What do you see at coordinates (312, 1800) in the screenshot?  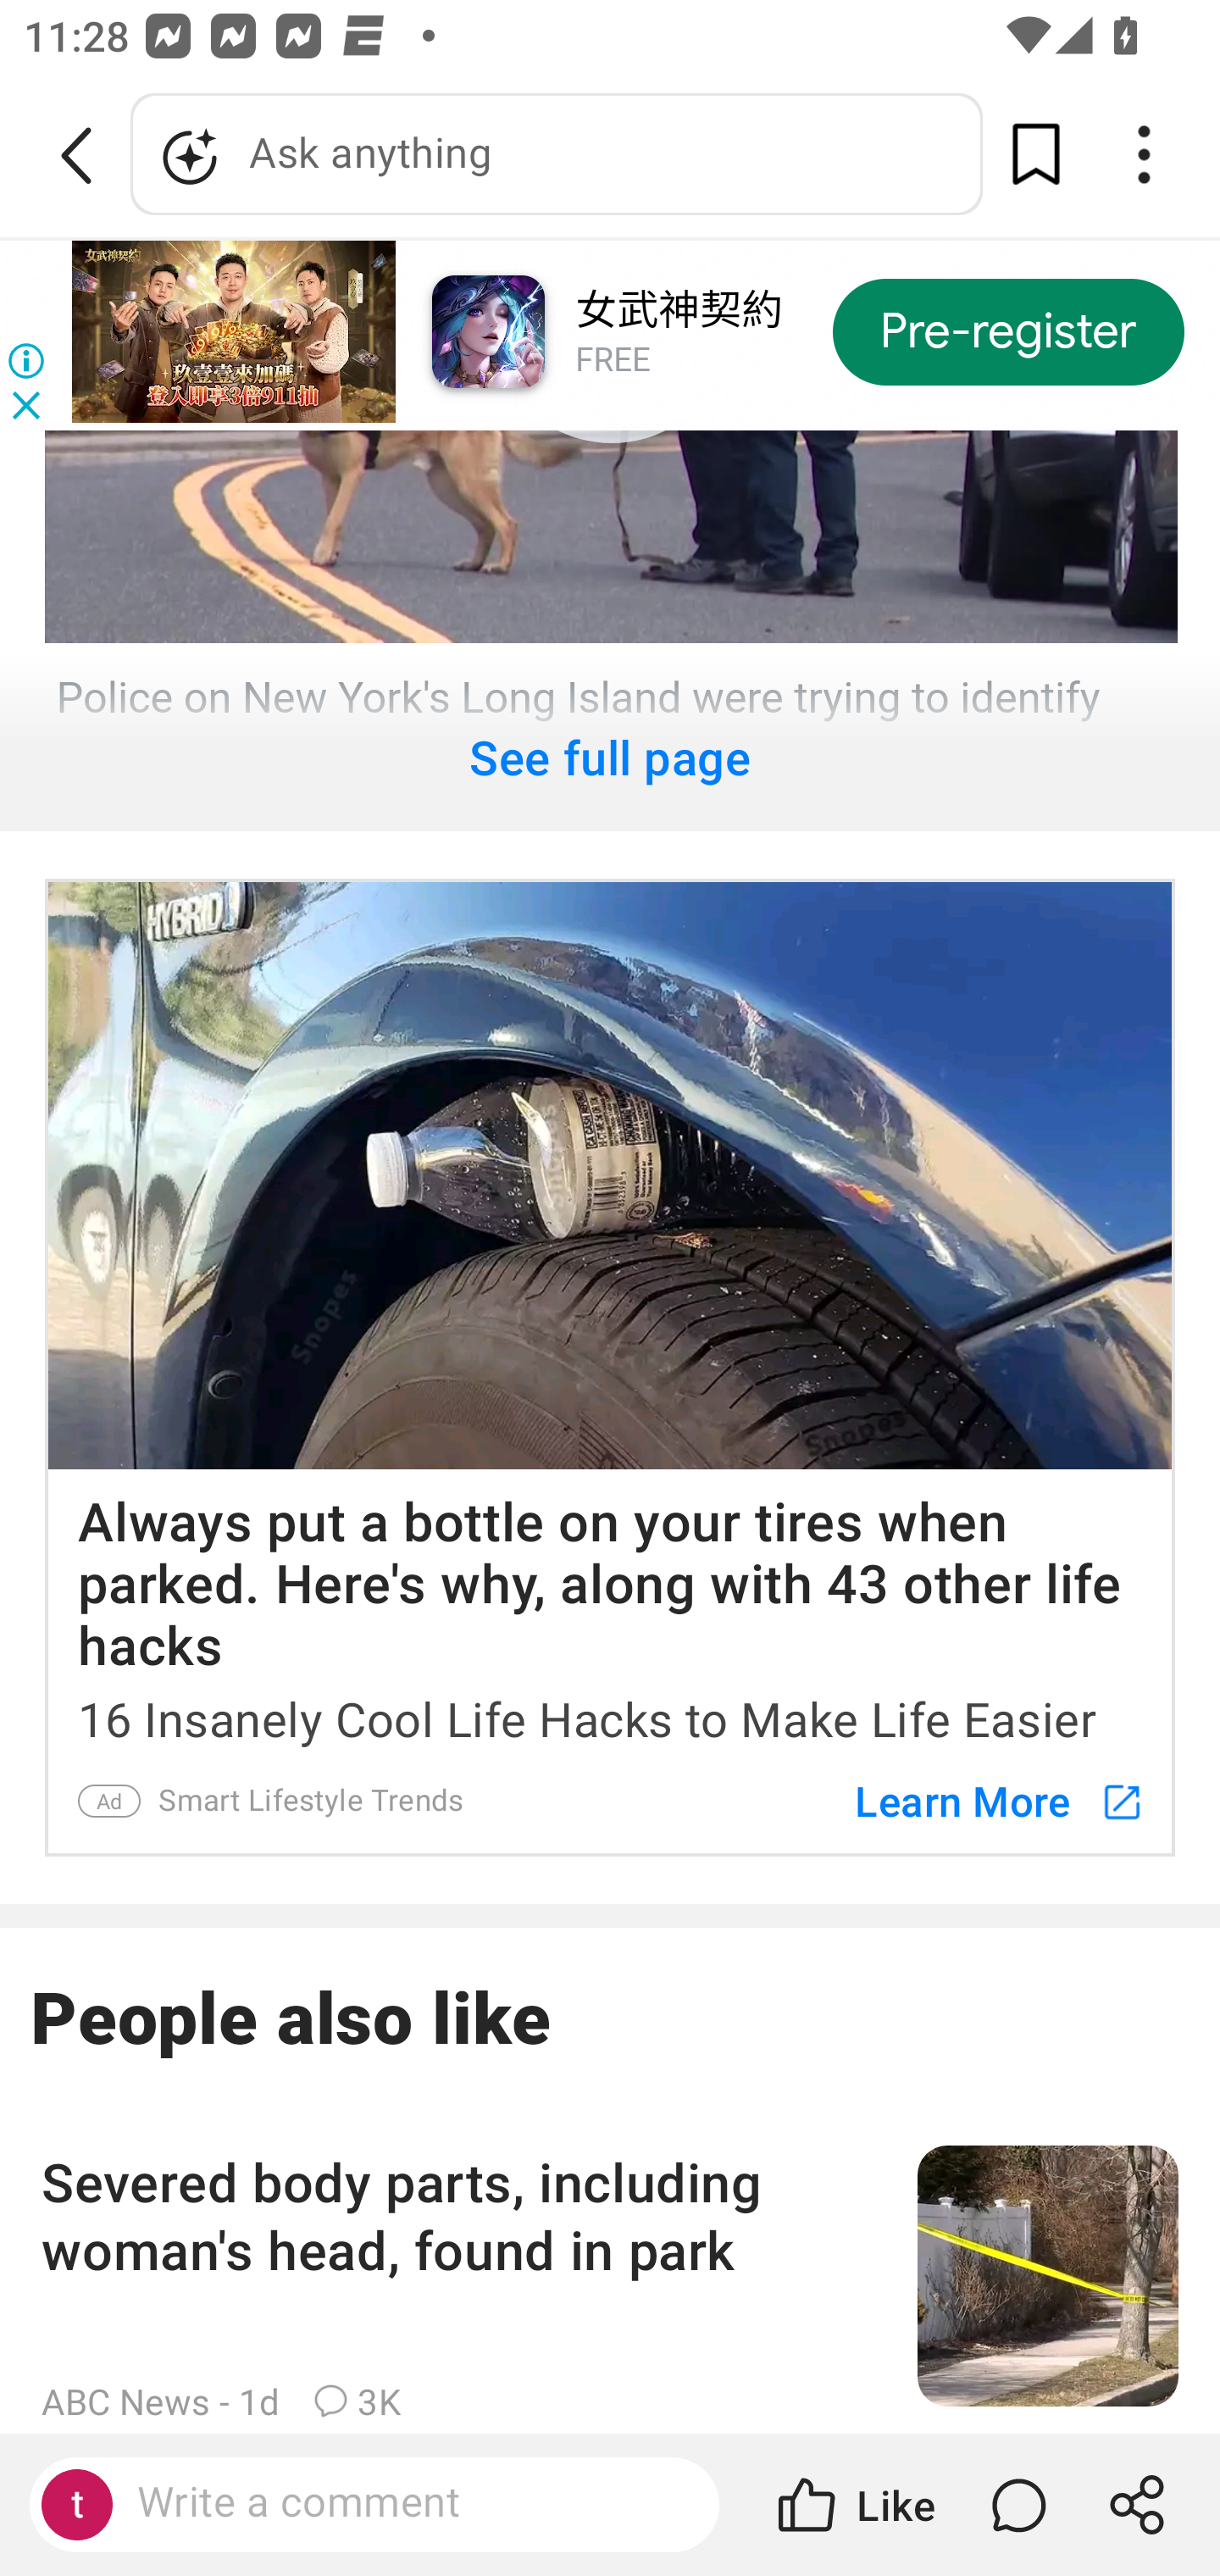 I see `Smart Lifestyle Trends` at bounding box center [312, 1800].